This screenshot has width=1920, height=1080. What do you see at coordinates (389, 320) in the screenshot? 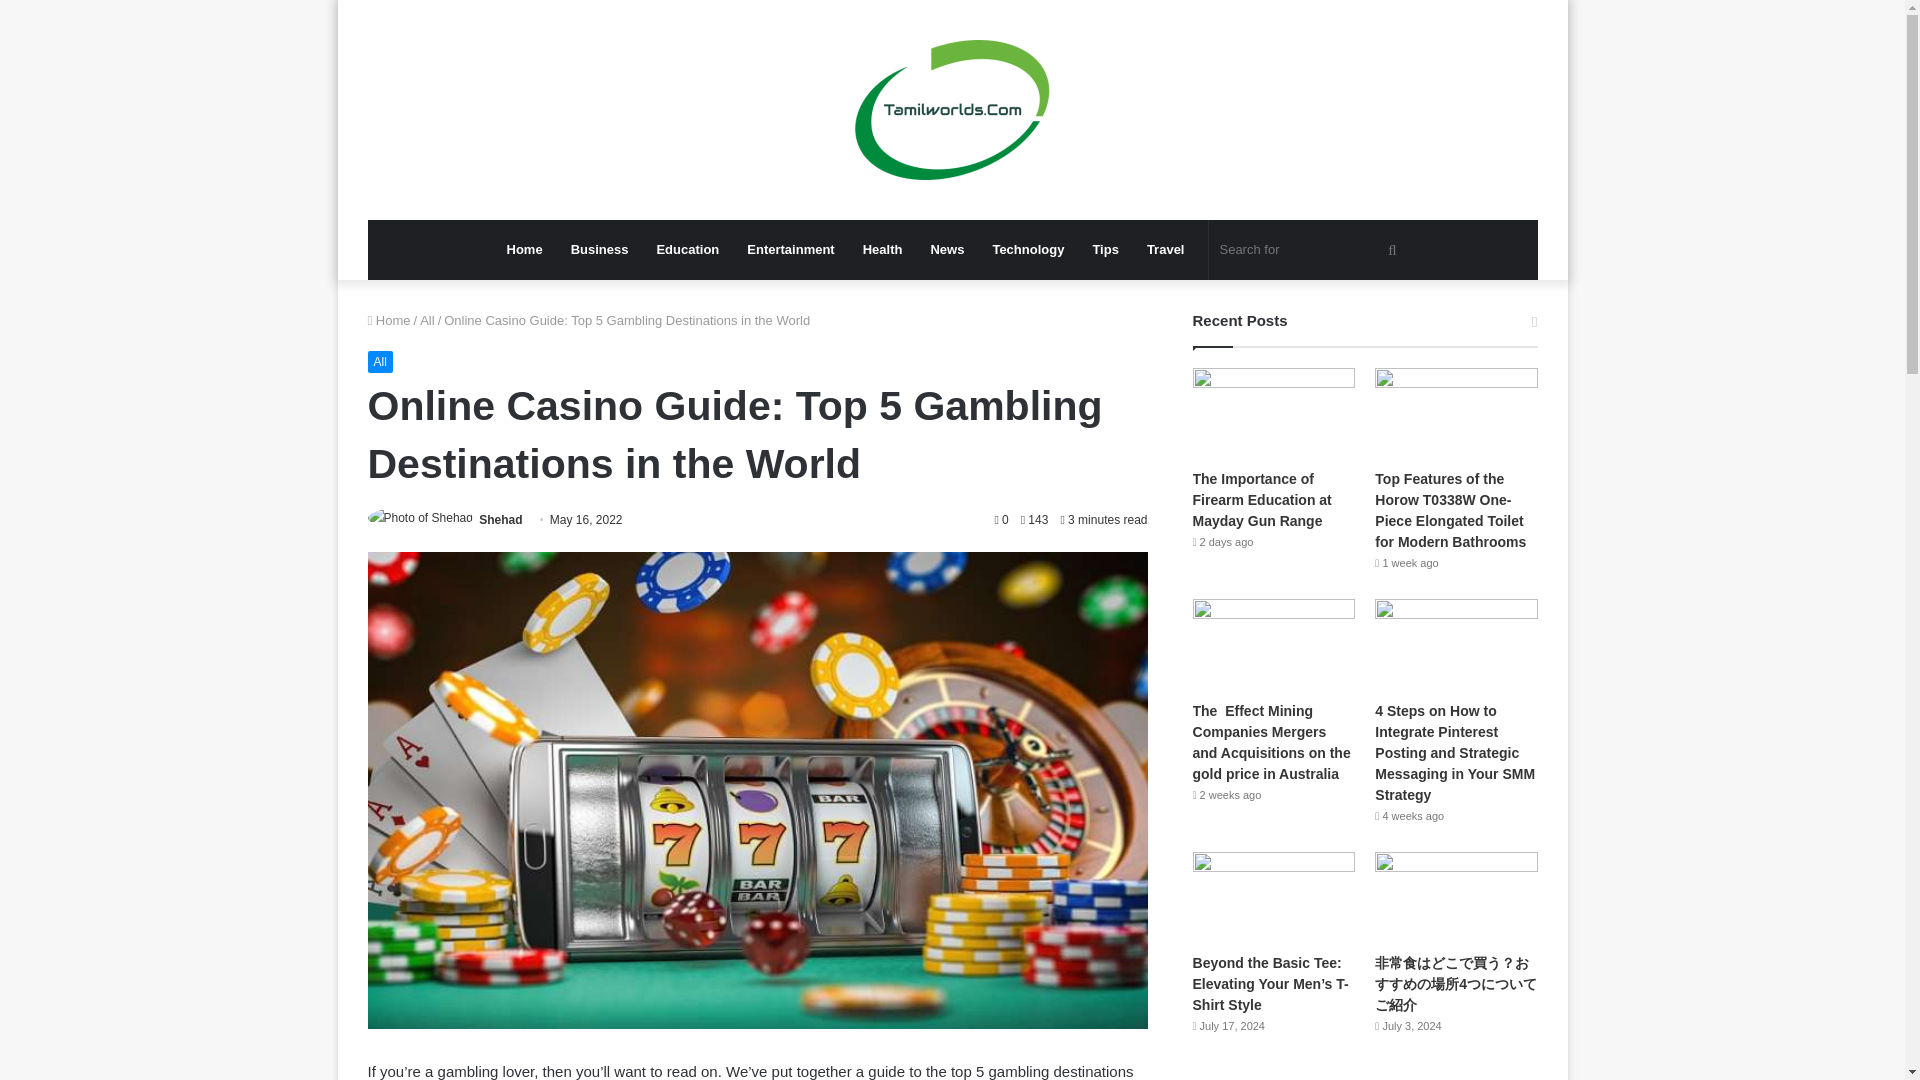
I see `Home` at bounding box center [389, 320].